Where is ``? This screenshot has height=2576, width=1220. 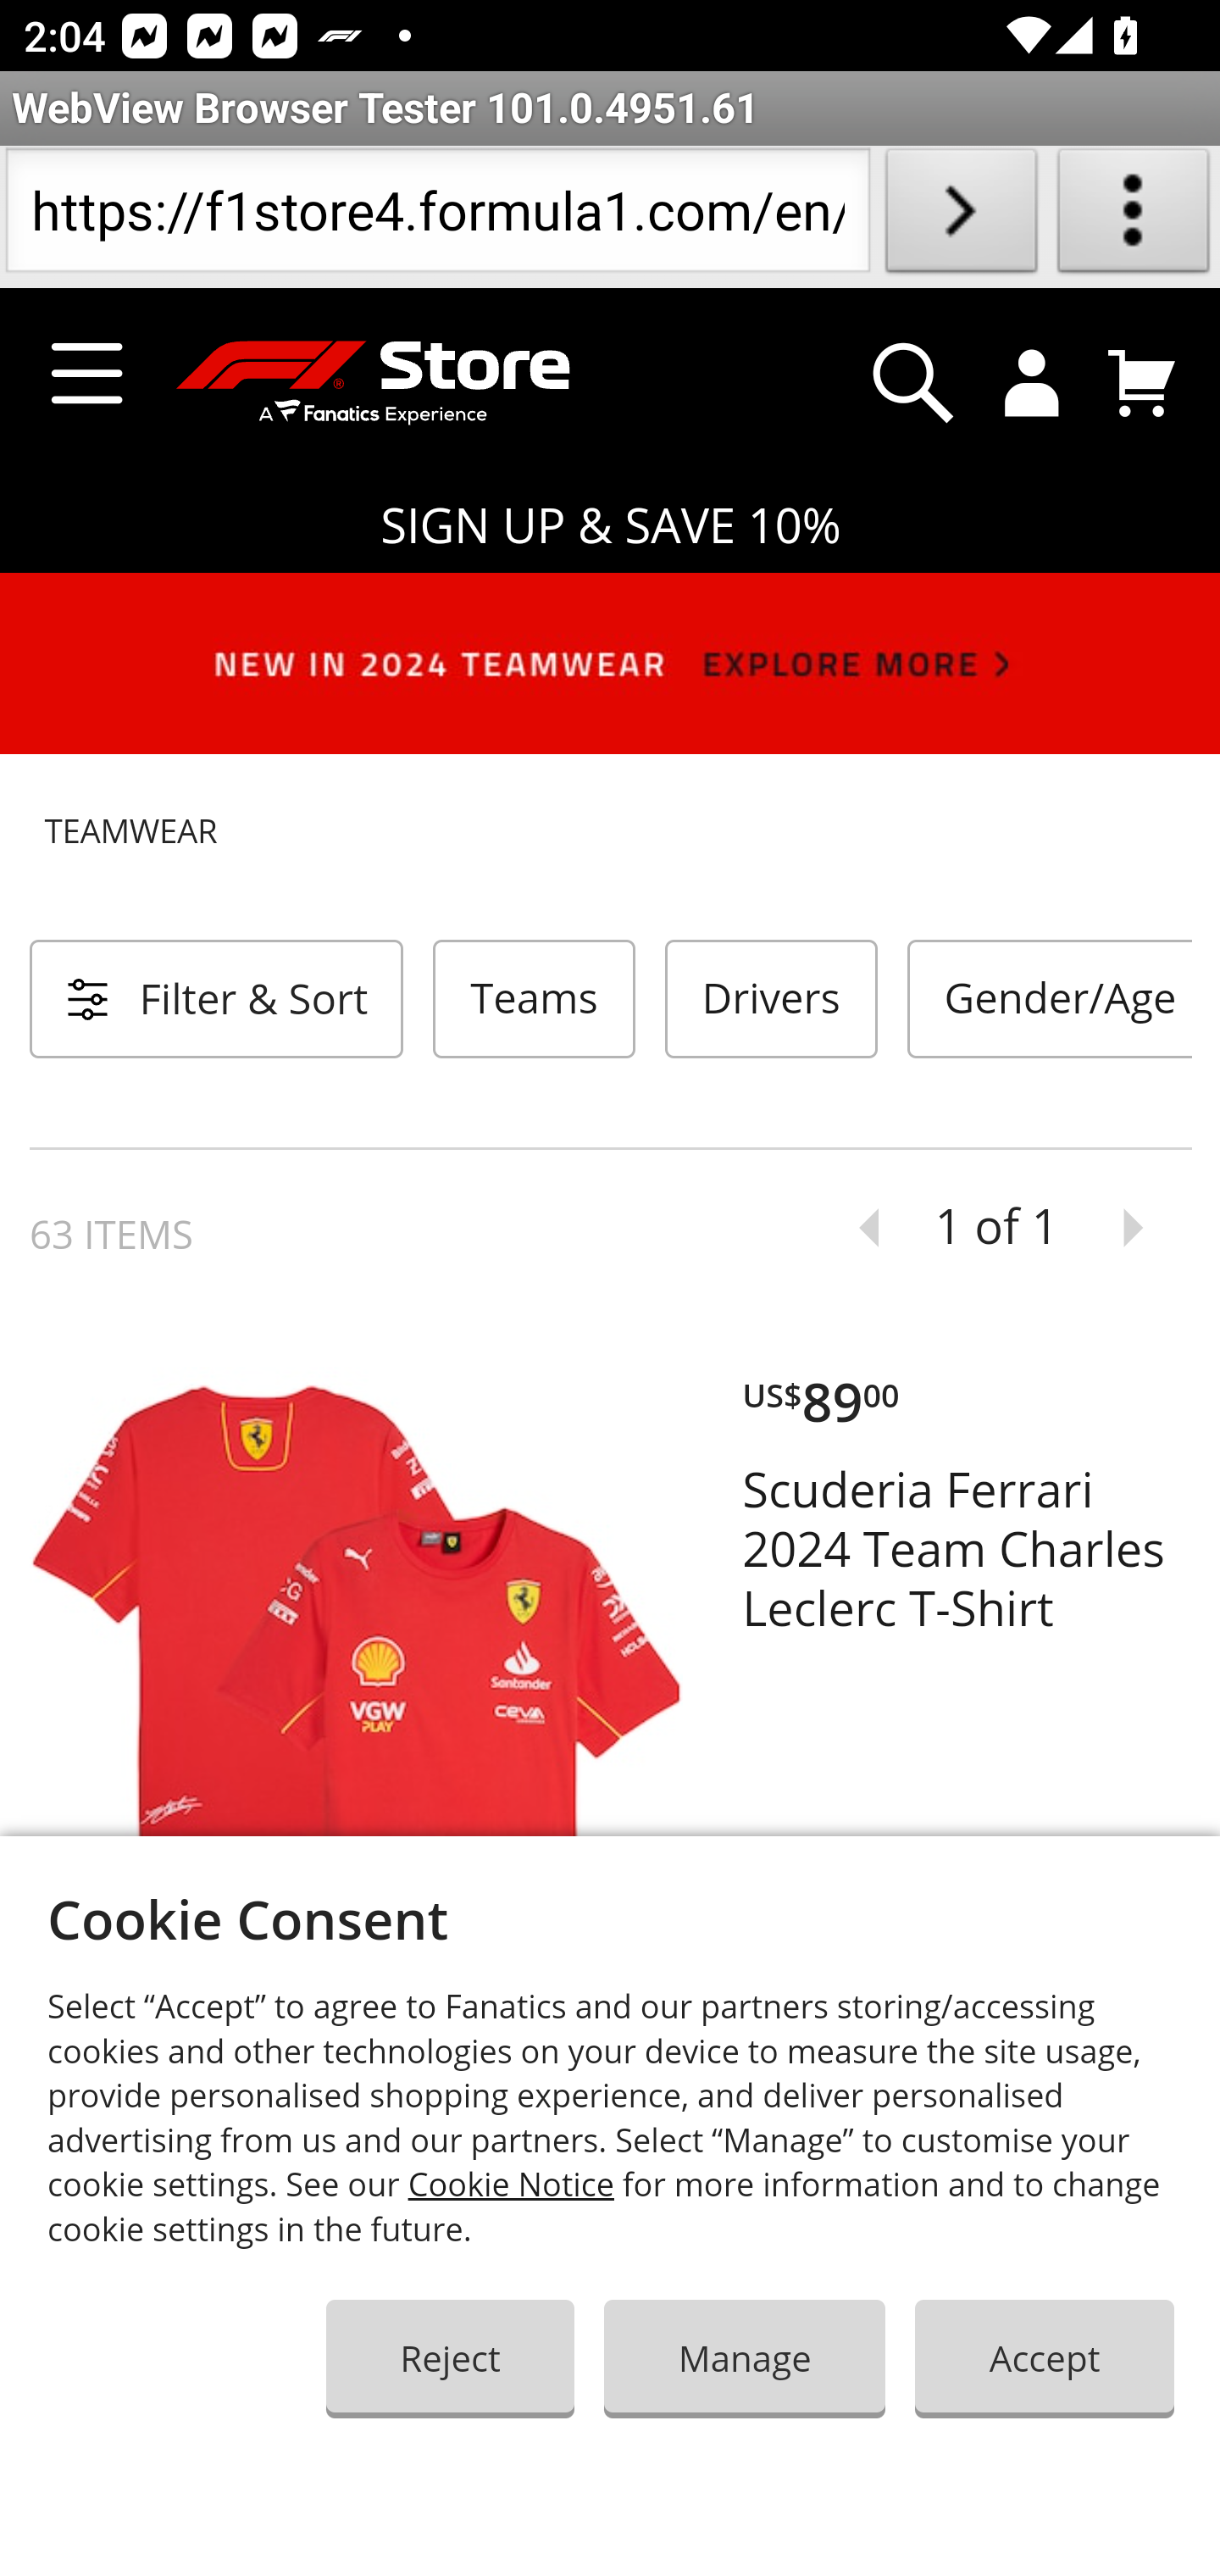
 is located at coordinates (913, 383).